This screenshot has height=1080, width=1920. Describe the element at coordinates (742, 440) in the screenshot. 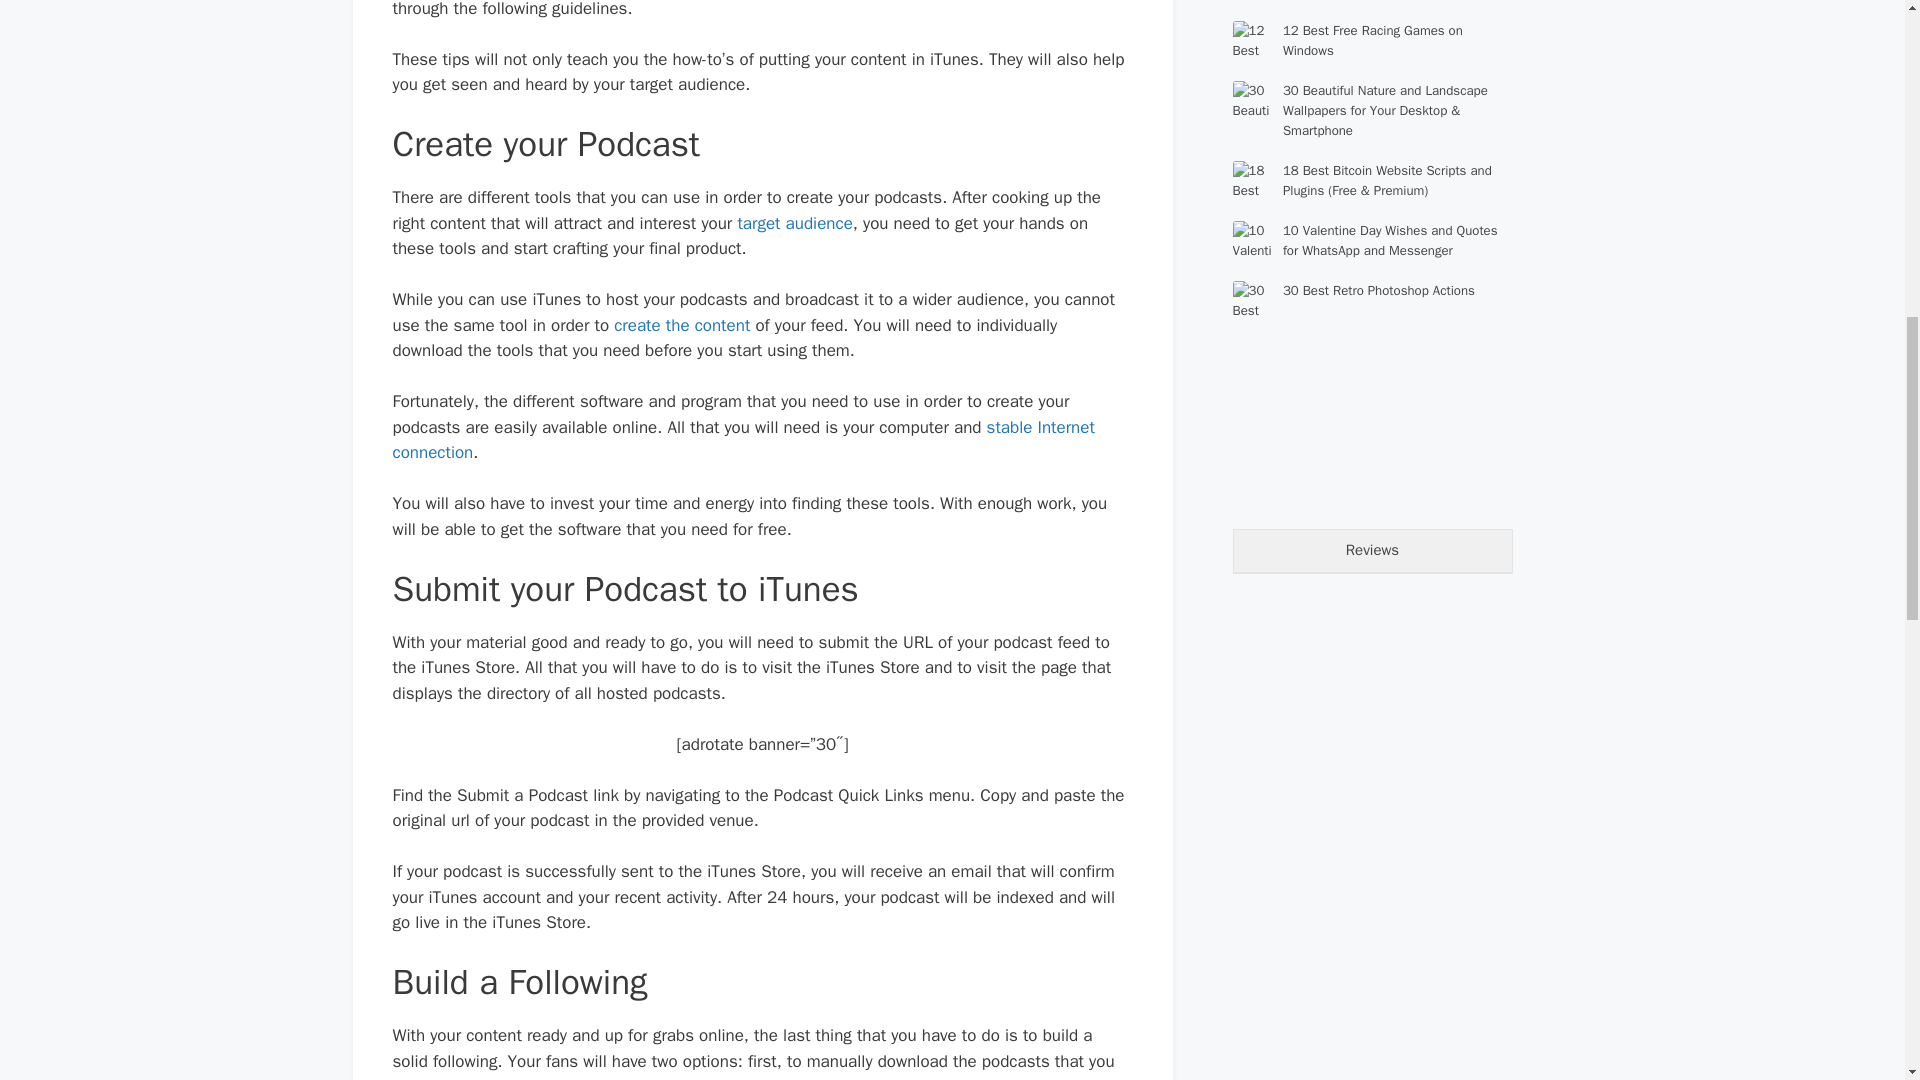

I see `What Might Cause A Slow Internet Connection?` at that location.